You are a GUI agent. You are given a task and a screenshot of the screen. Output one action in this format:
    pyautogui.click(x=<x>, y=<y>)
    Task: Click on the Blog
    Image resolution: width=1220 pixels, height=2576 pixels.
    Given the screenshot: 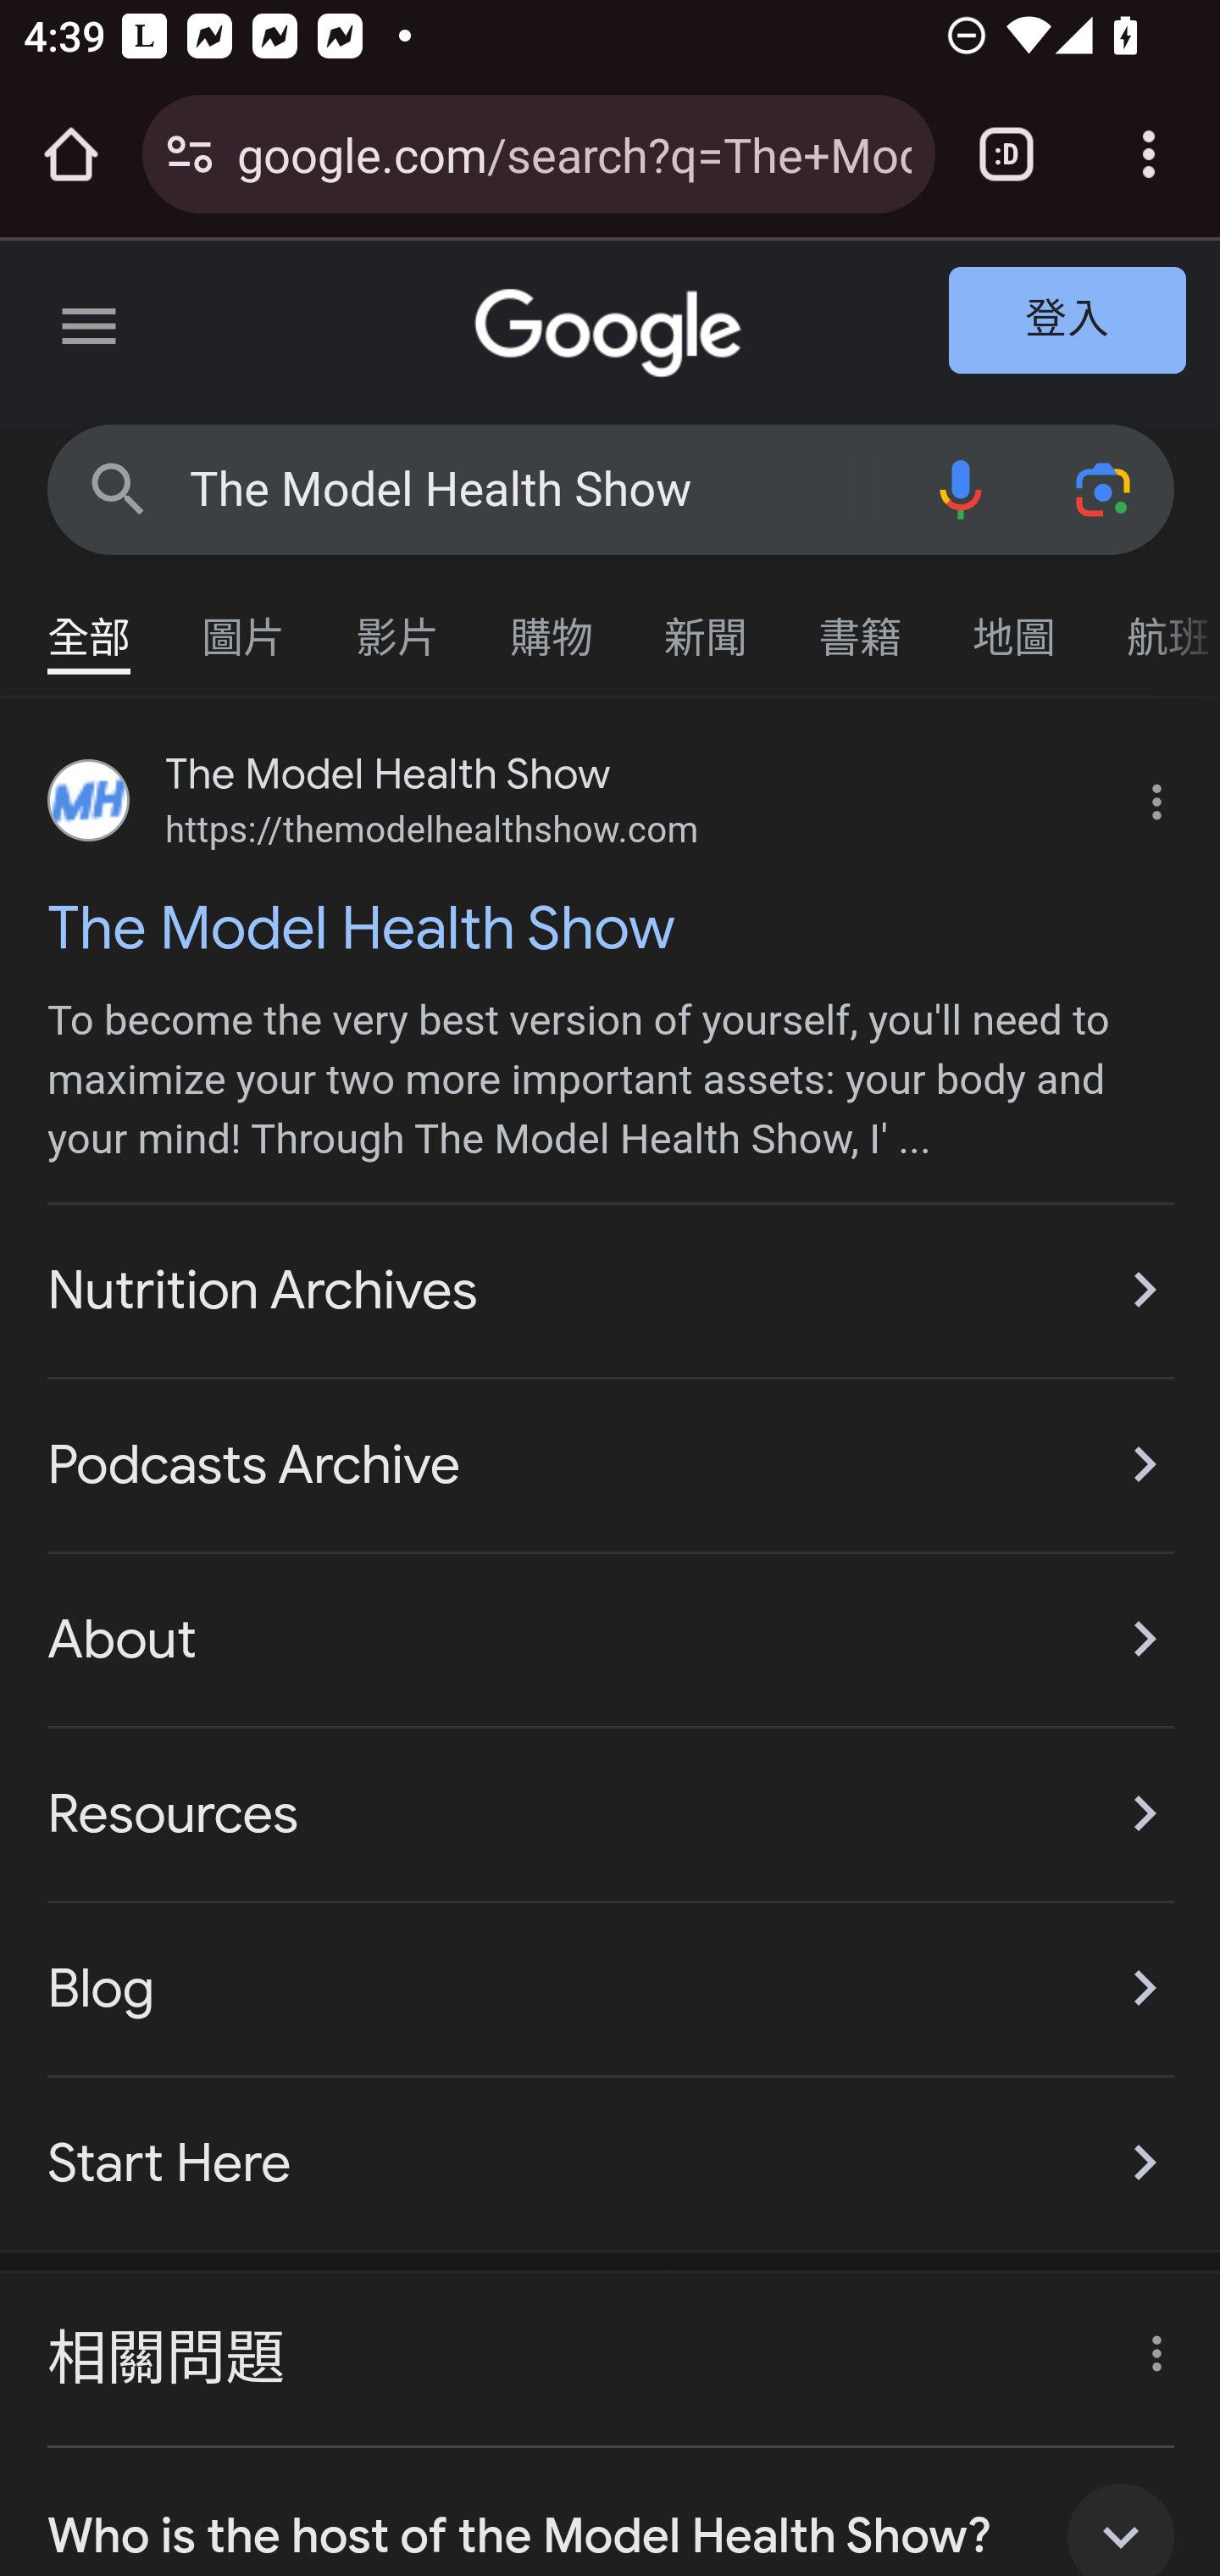 What is the action you would take?
    pyautogui.click(x=612, y=1988)
    